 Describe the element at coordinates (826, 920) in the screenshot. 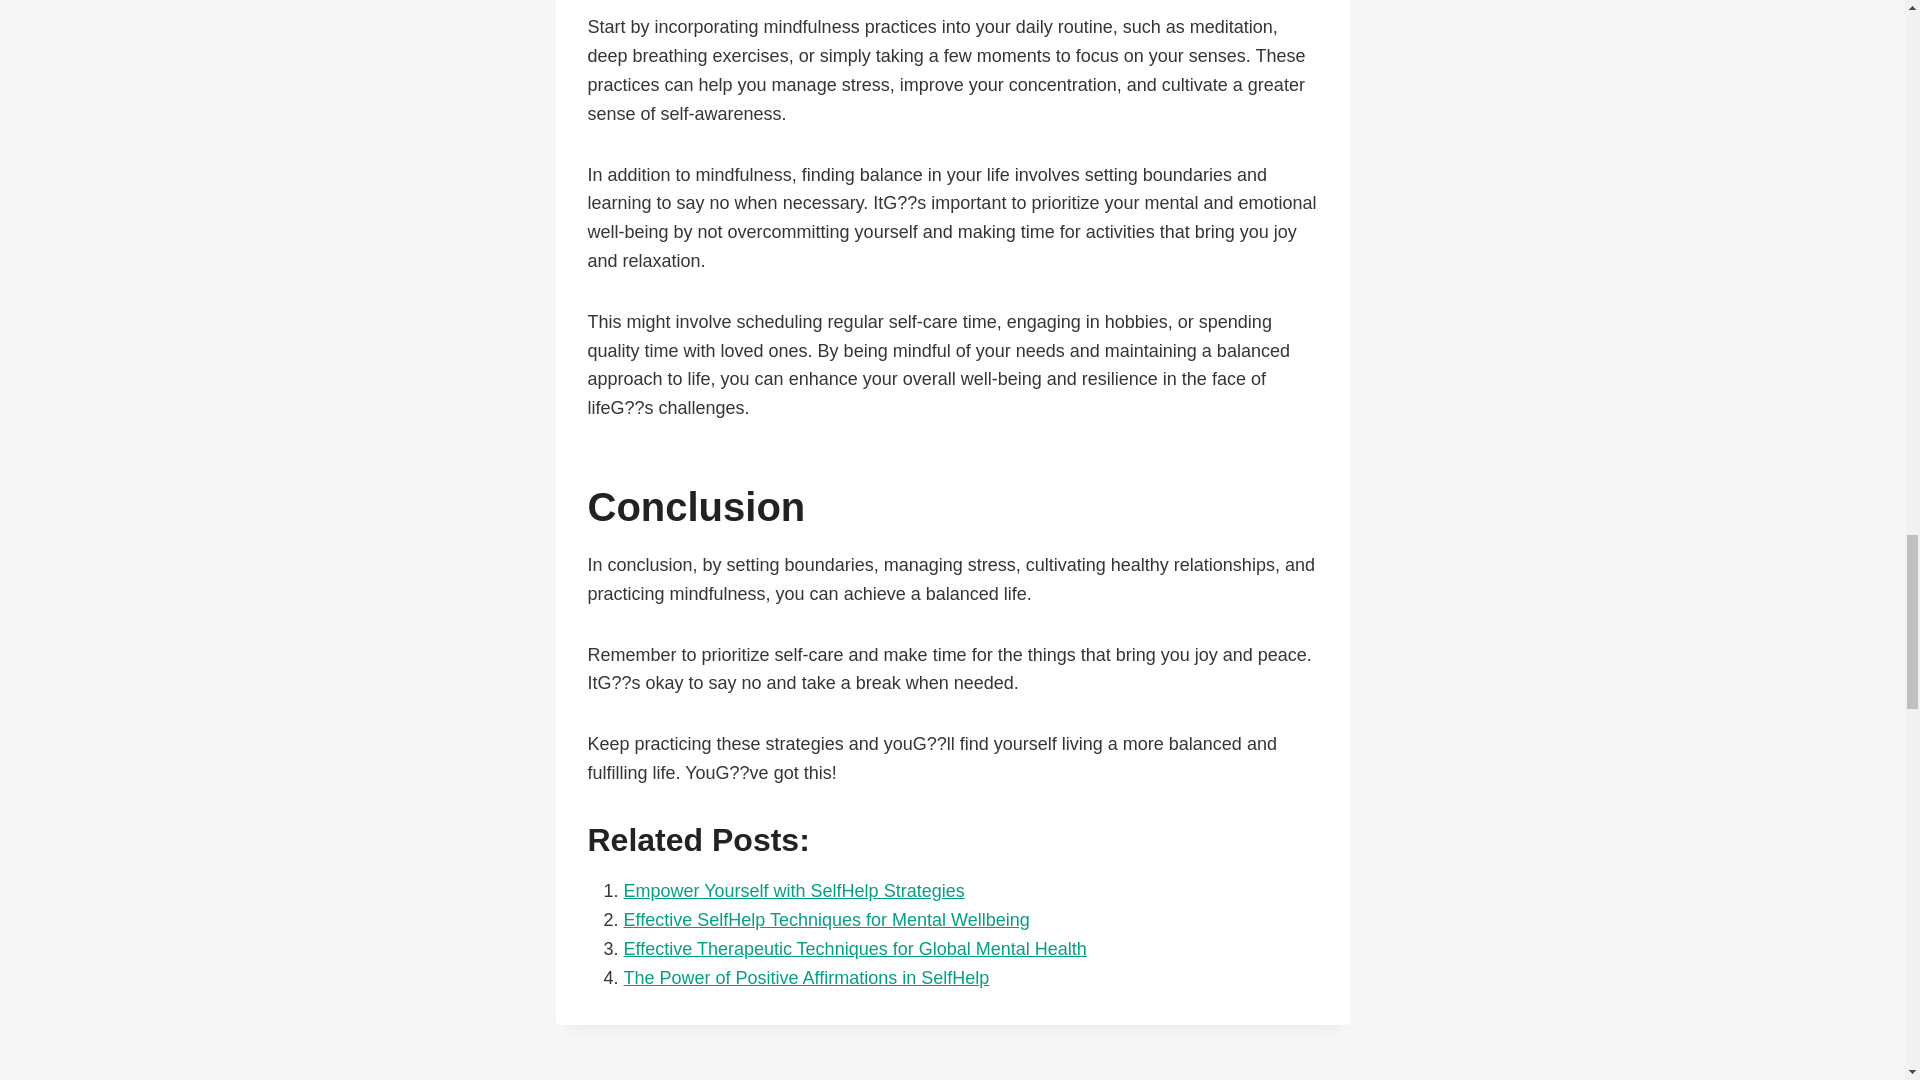

I see `Effective SelfHelp Techniques for Mental Wellbeing` at that location.